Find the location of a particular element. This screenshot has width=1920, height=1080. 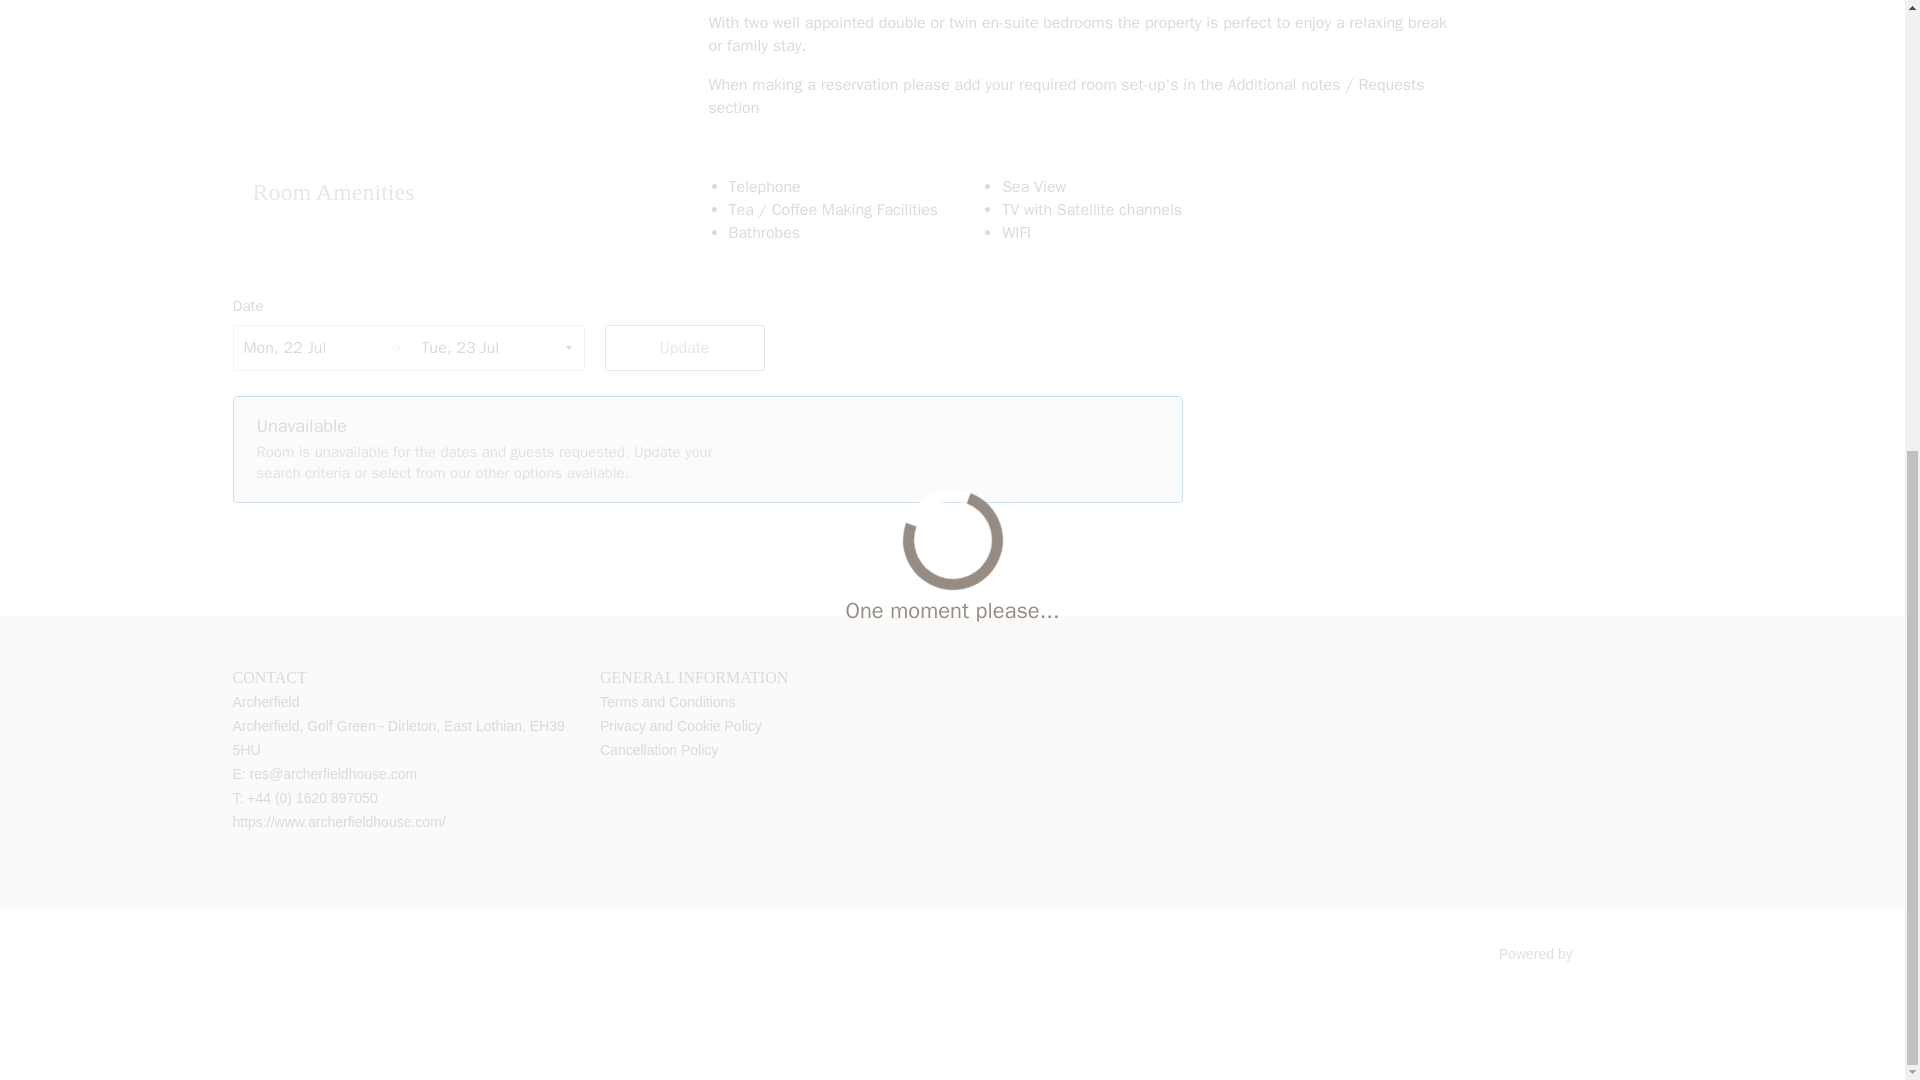

Privacy and Cookie Policy is located at coordinates (680, 726).